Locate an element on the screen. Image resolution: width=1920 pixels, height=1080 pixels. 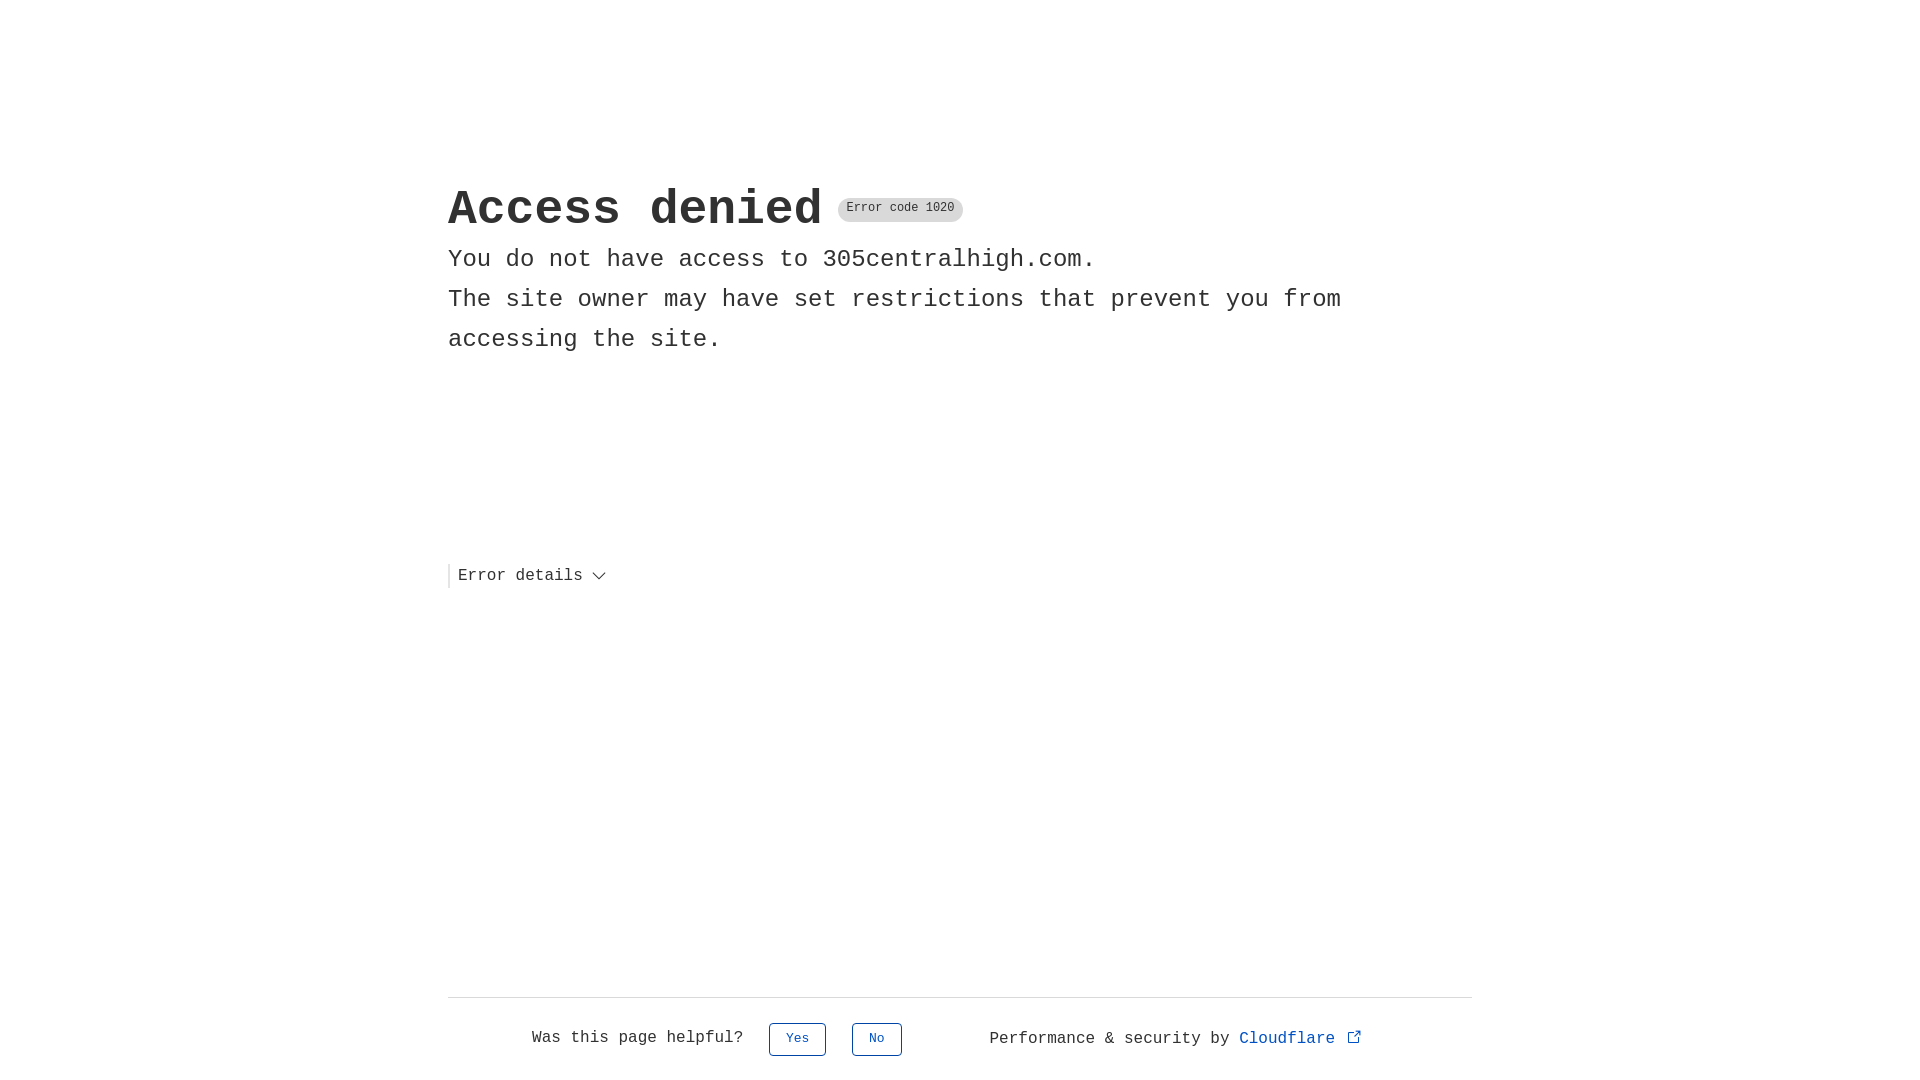
Yes is located at coordinates (798, 1040).